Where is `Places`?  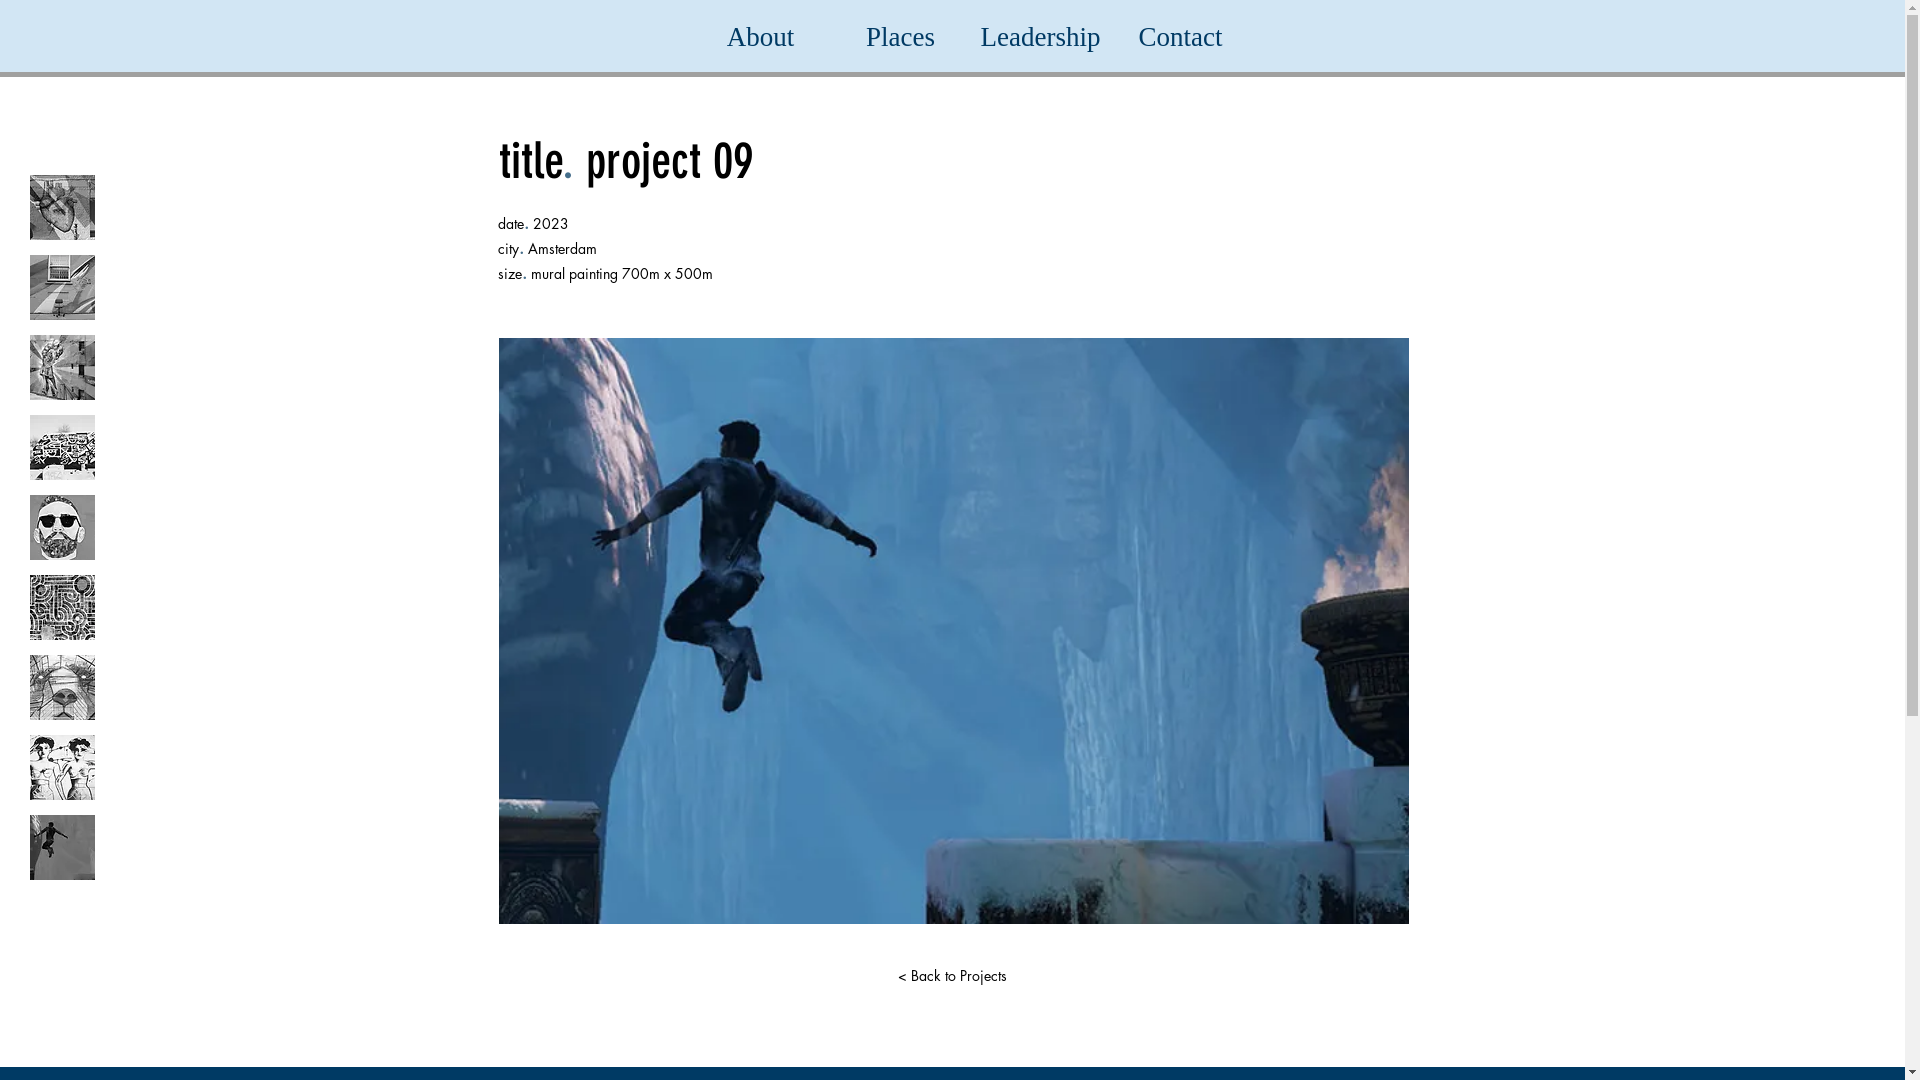
Places is located at coordinates (900, 38).